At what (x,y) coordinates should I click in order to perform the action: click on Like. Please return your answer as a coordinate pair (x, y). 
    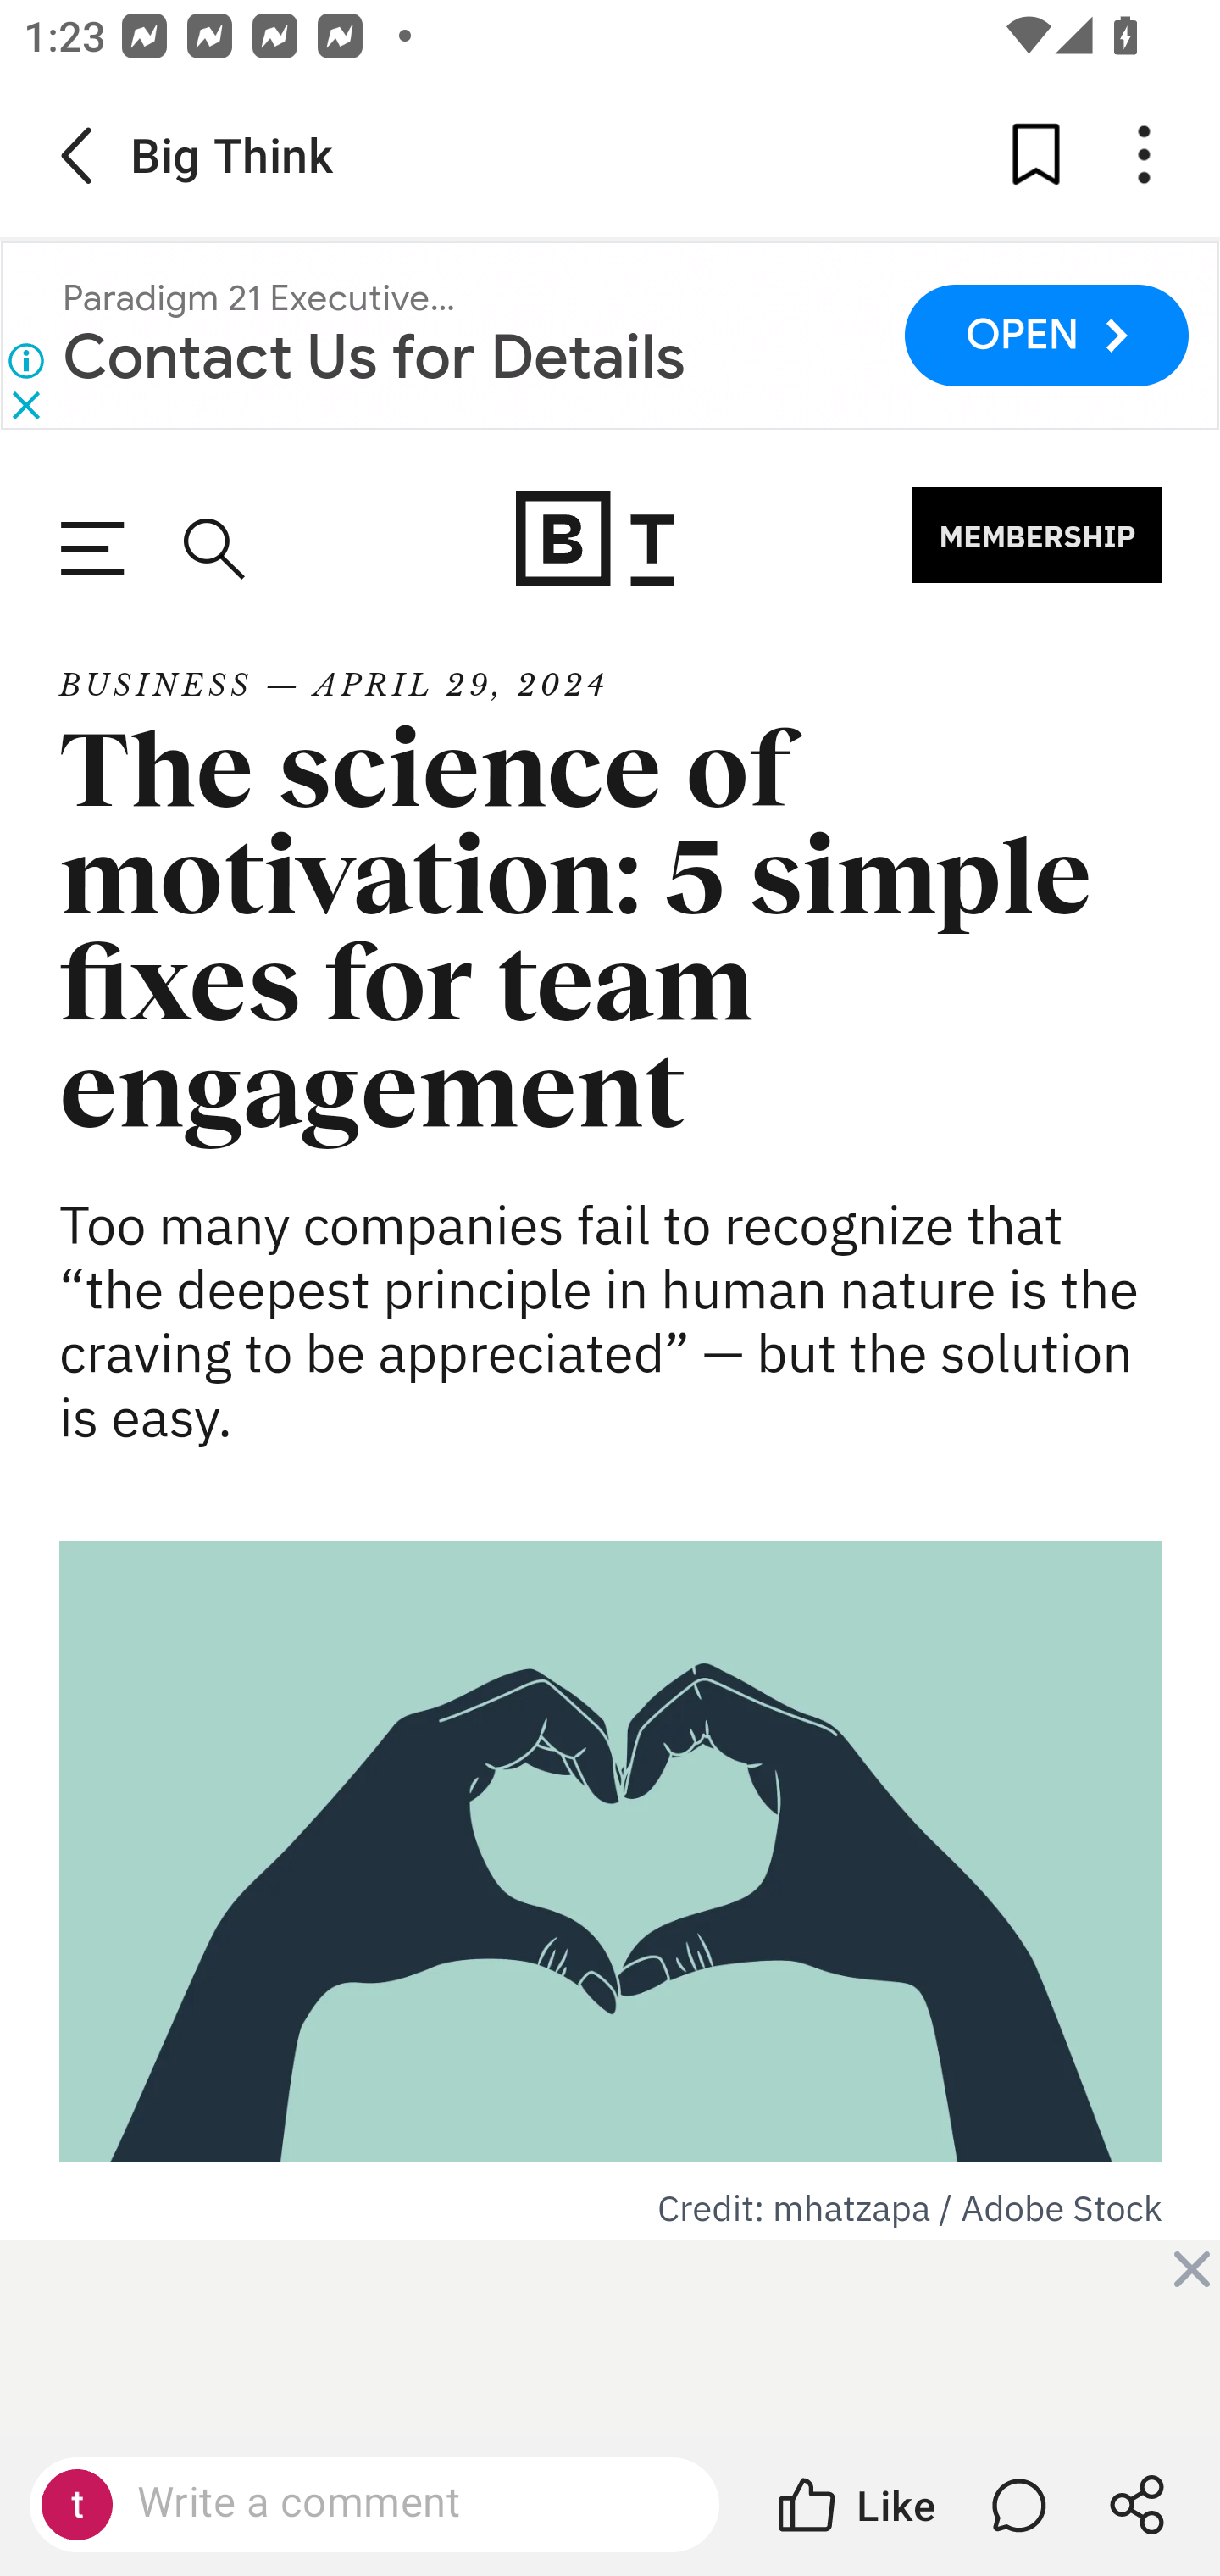
    Looking at the image, I should click on (854, 2505).